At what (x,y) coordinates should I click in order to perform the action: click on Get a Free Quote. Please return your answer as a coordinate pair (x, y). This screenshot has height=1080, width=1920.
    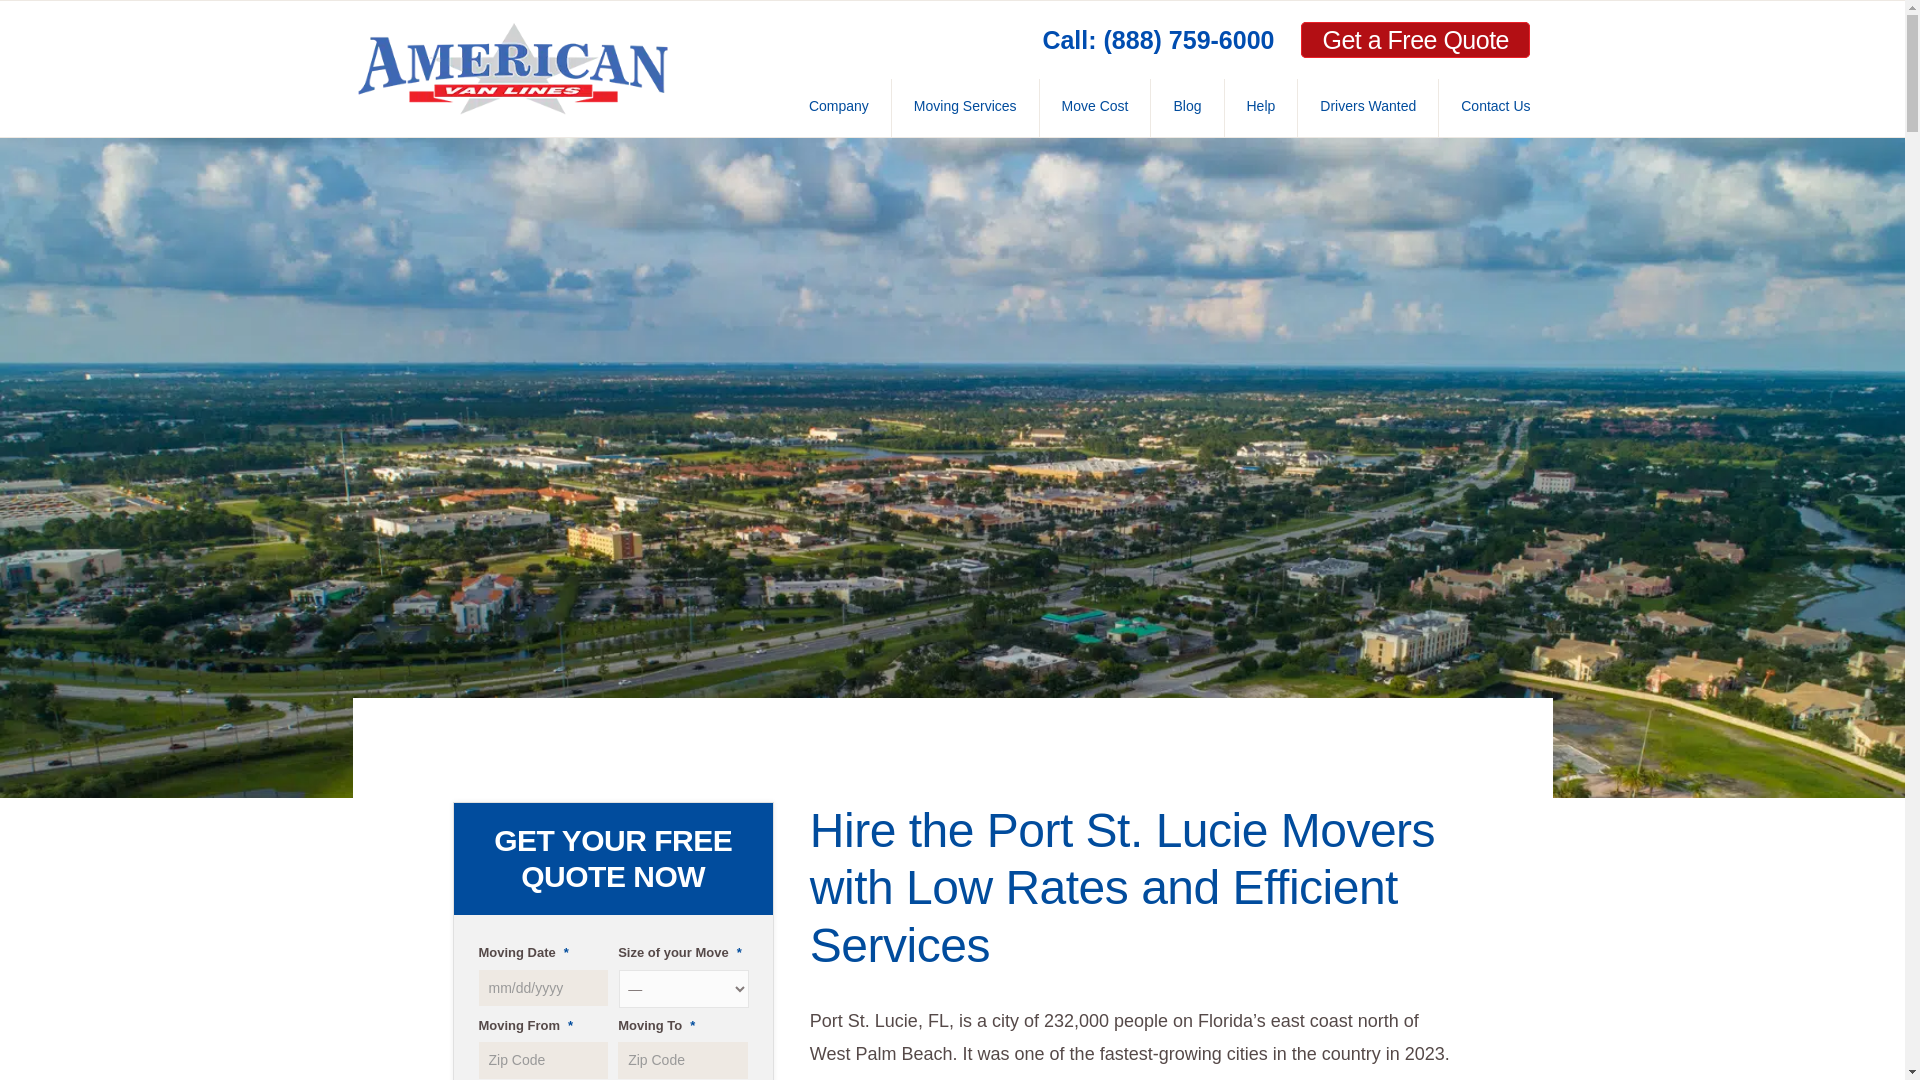
    Looking at the image, I should click on (1416, 40).